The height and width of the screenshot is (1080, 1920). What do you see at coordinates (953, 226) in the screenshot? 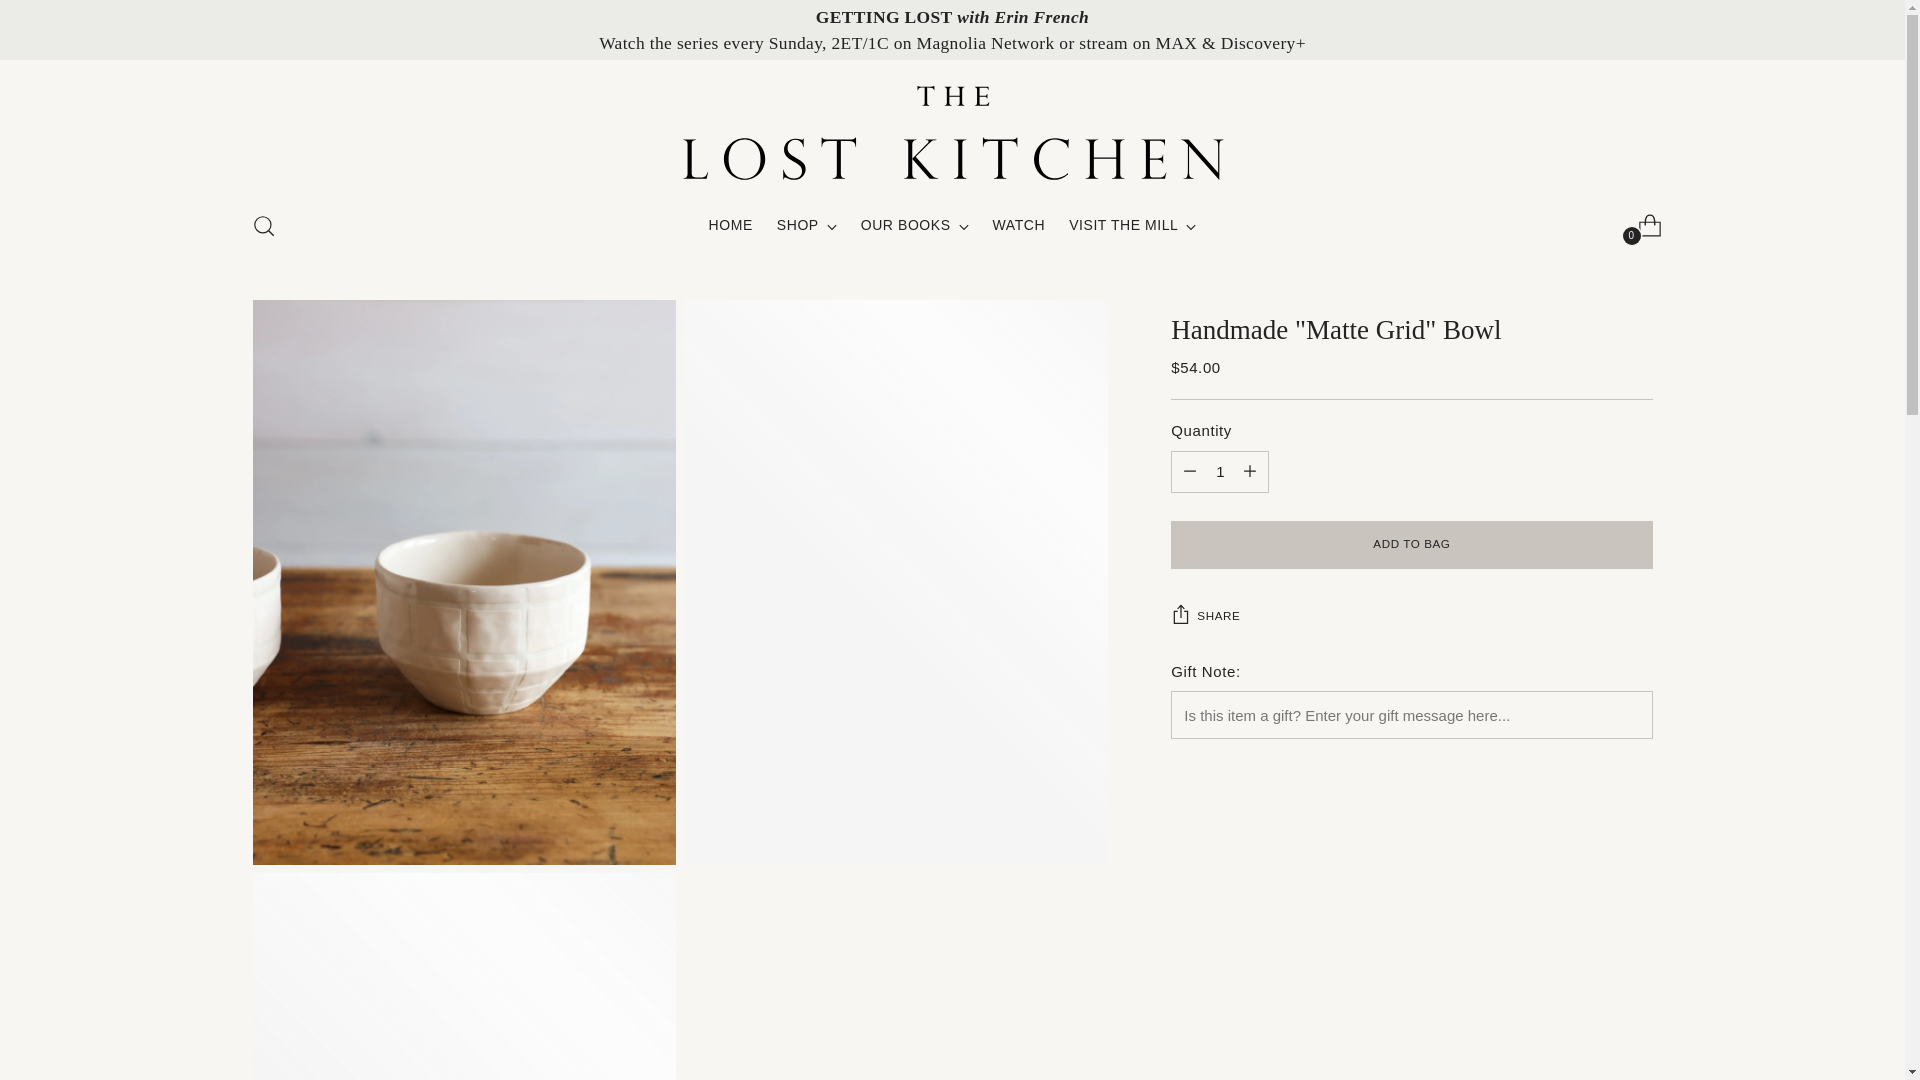
I see `WATCH` at bounding box center [953, 226].